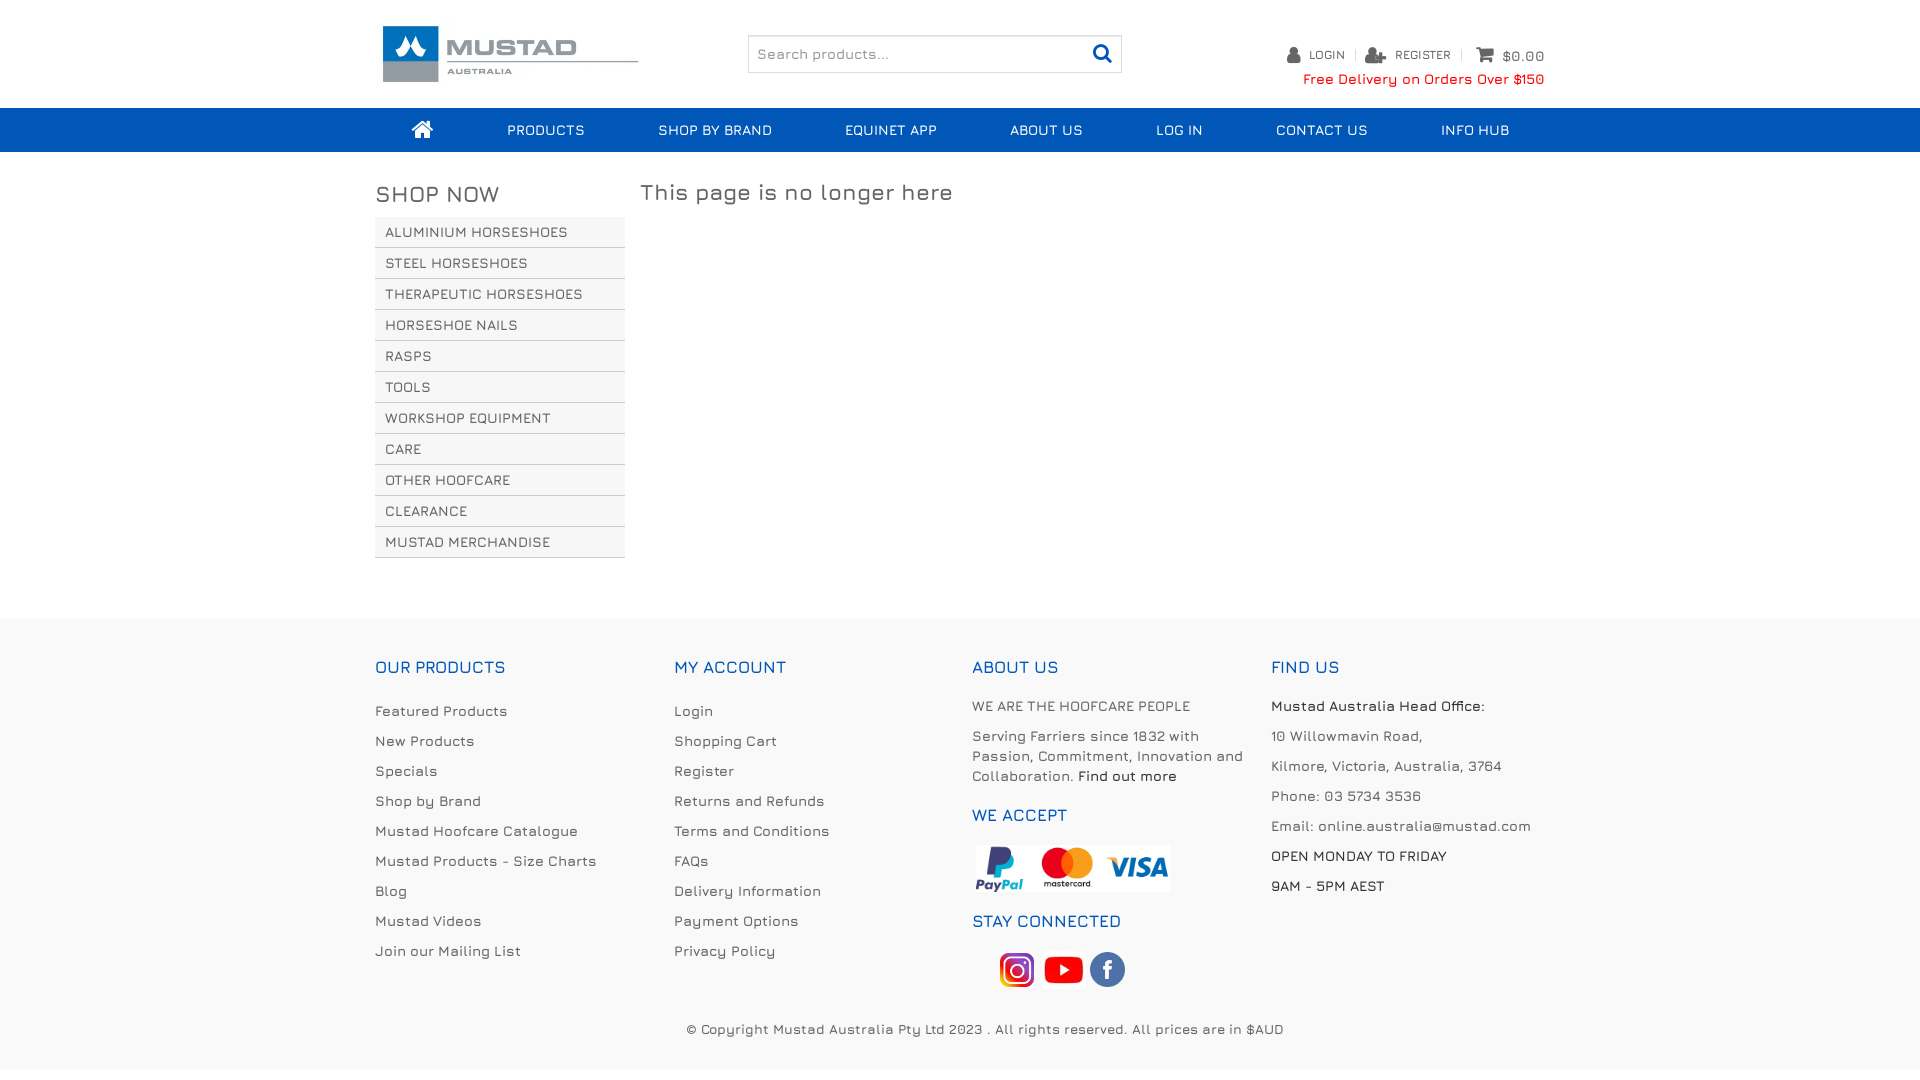  What do you see at coordinates (512, 921) in the screenshot?
I see `Mustad Videos` at bounding box center [512, 921].